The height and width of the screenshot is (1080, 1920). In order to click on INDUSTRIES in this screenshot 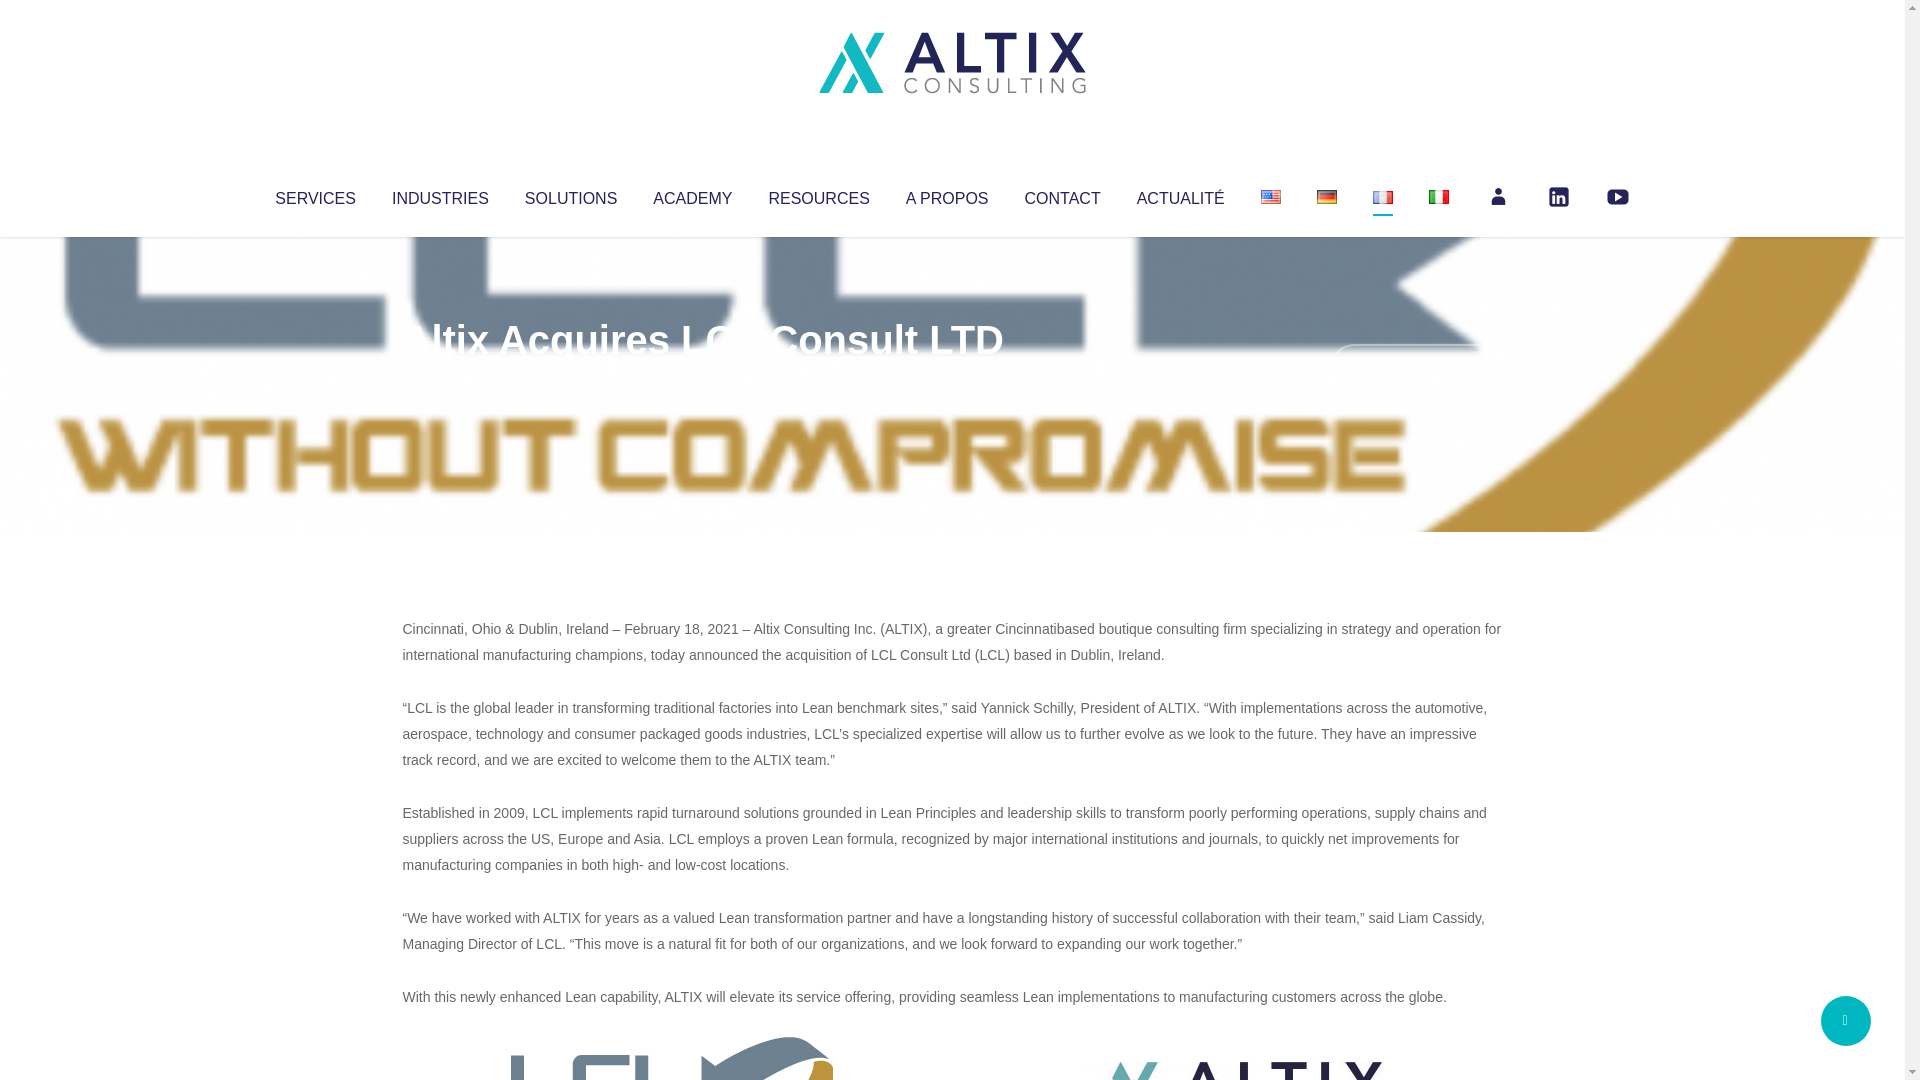, I will do `click(440, 194)`.